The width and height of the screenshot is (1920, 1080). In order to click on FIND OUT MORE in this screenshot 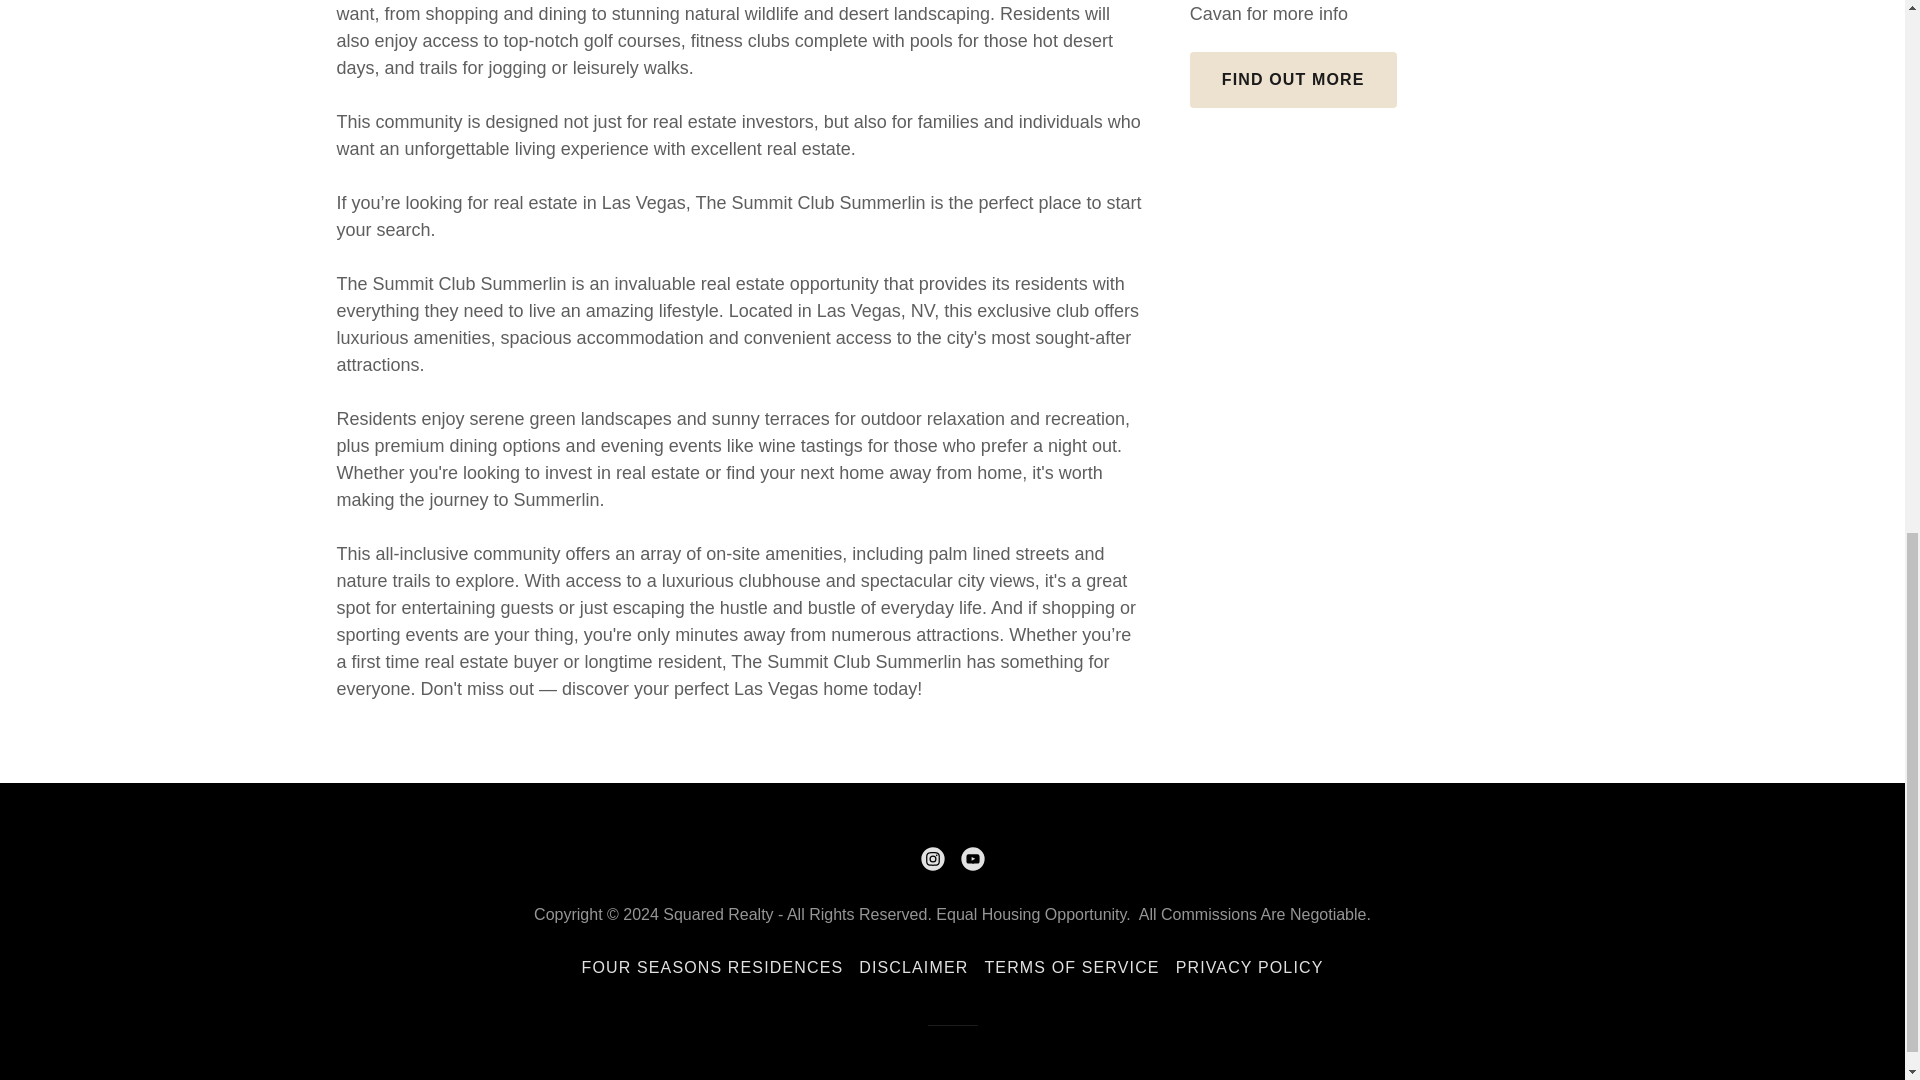, I will do `click(1294, 80)`.